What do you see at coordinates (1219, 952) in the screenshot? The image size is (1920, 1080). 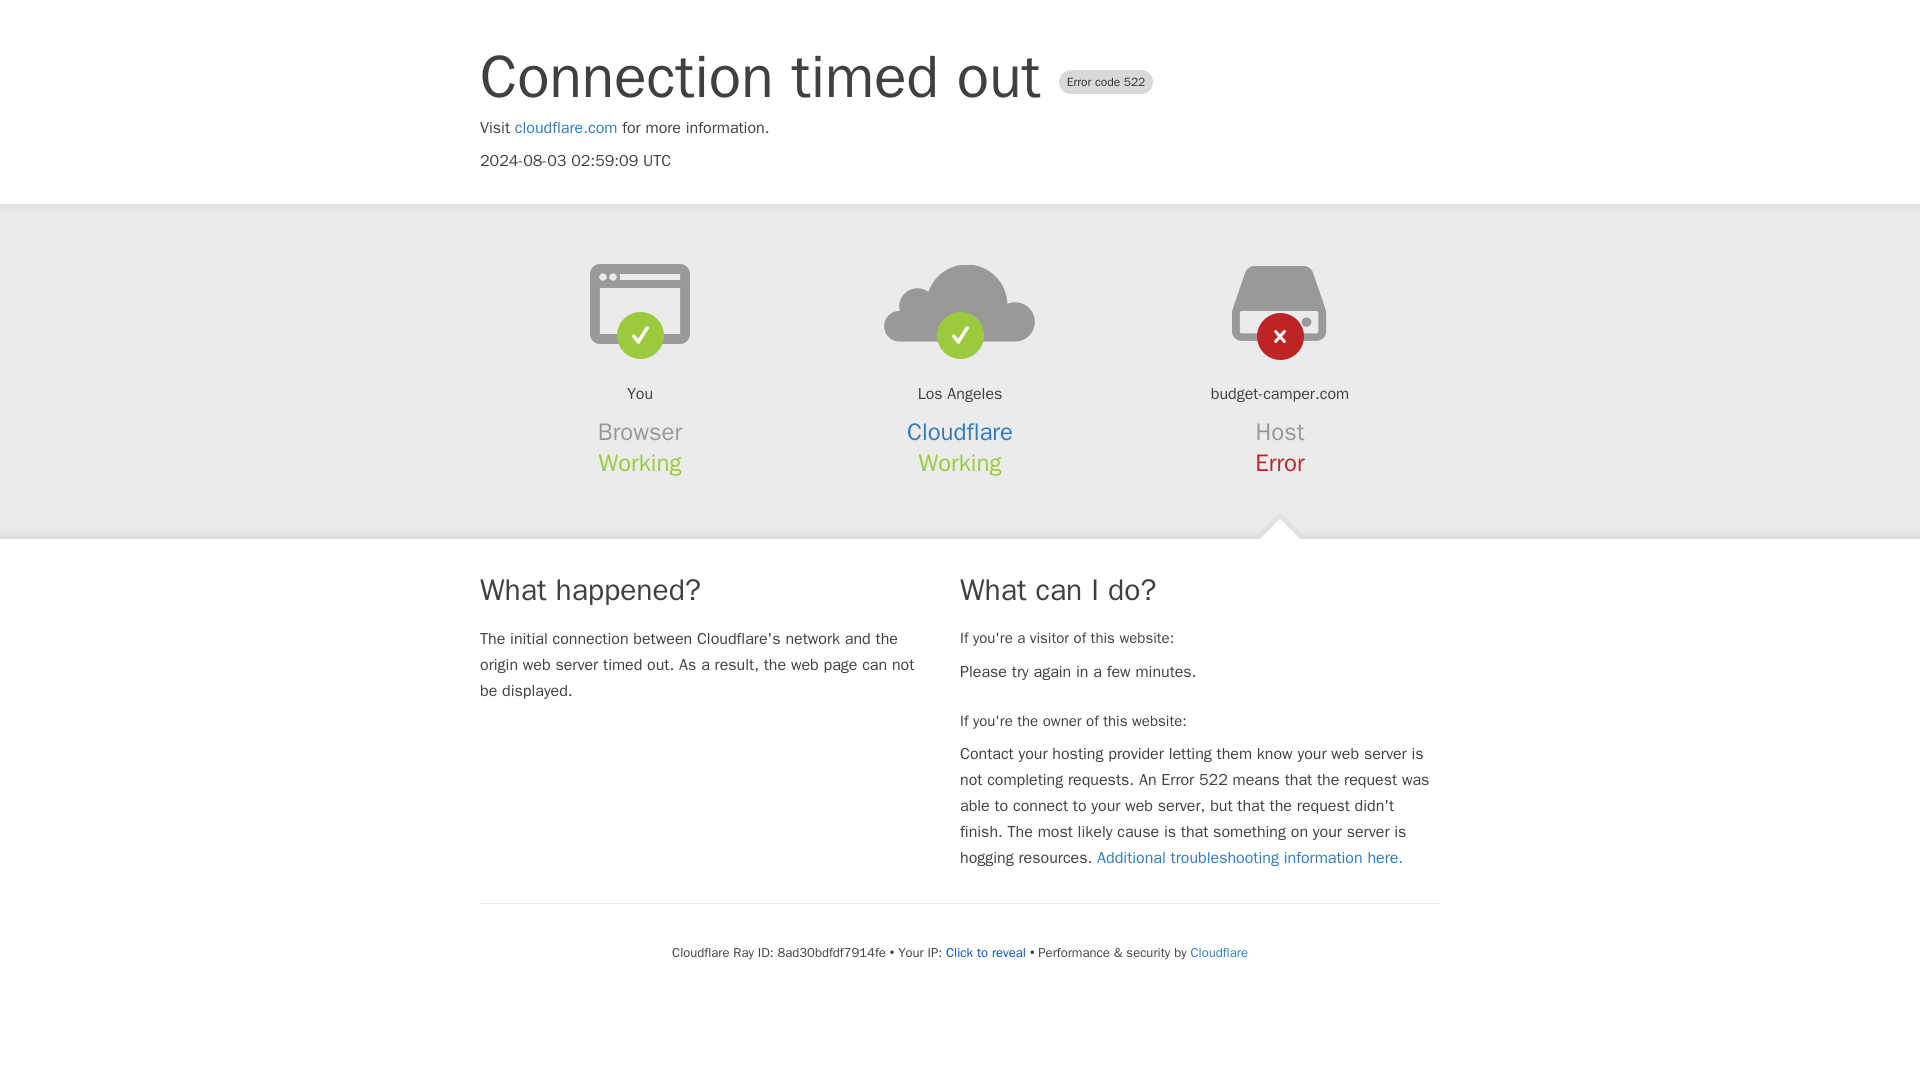 I see `Cloudflare` at bounding box center [1219, 952].